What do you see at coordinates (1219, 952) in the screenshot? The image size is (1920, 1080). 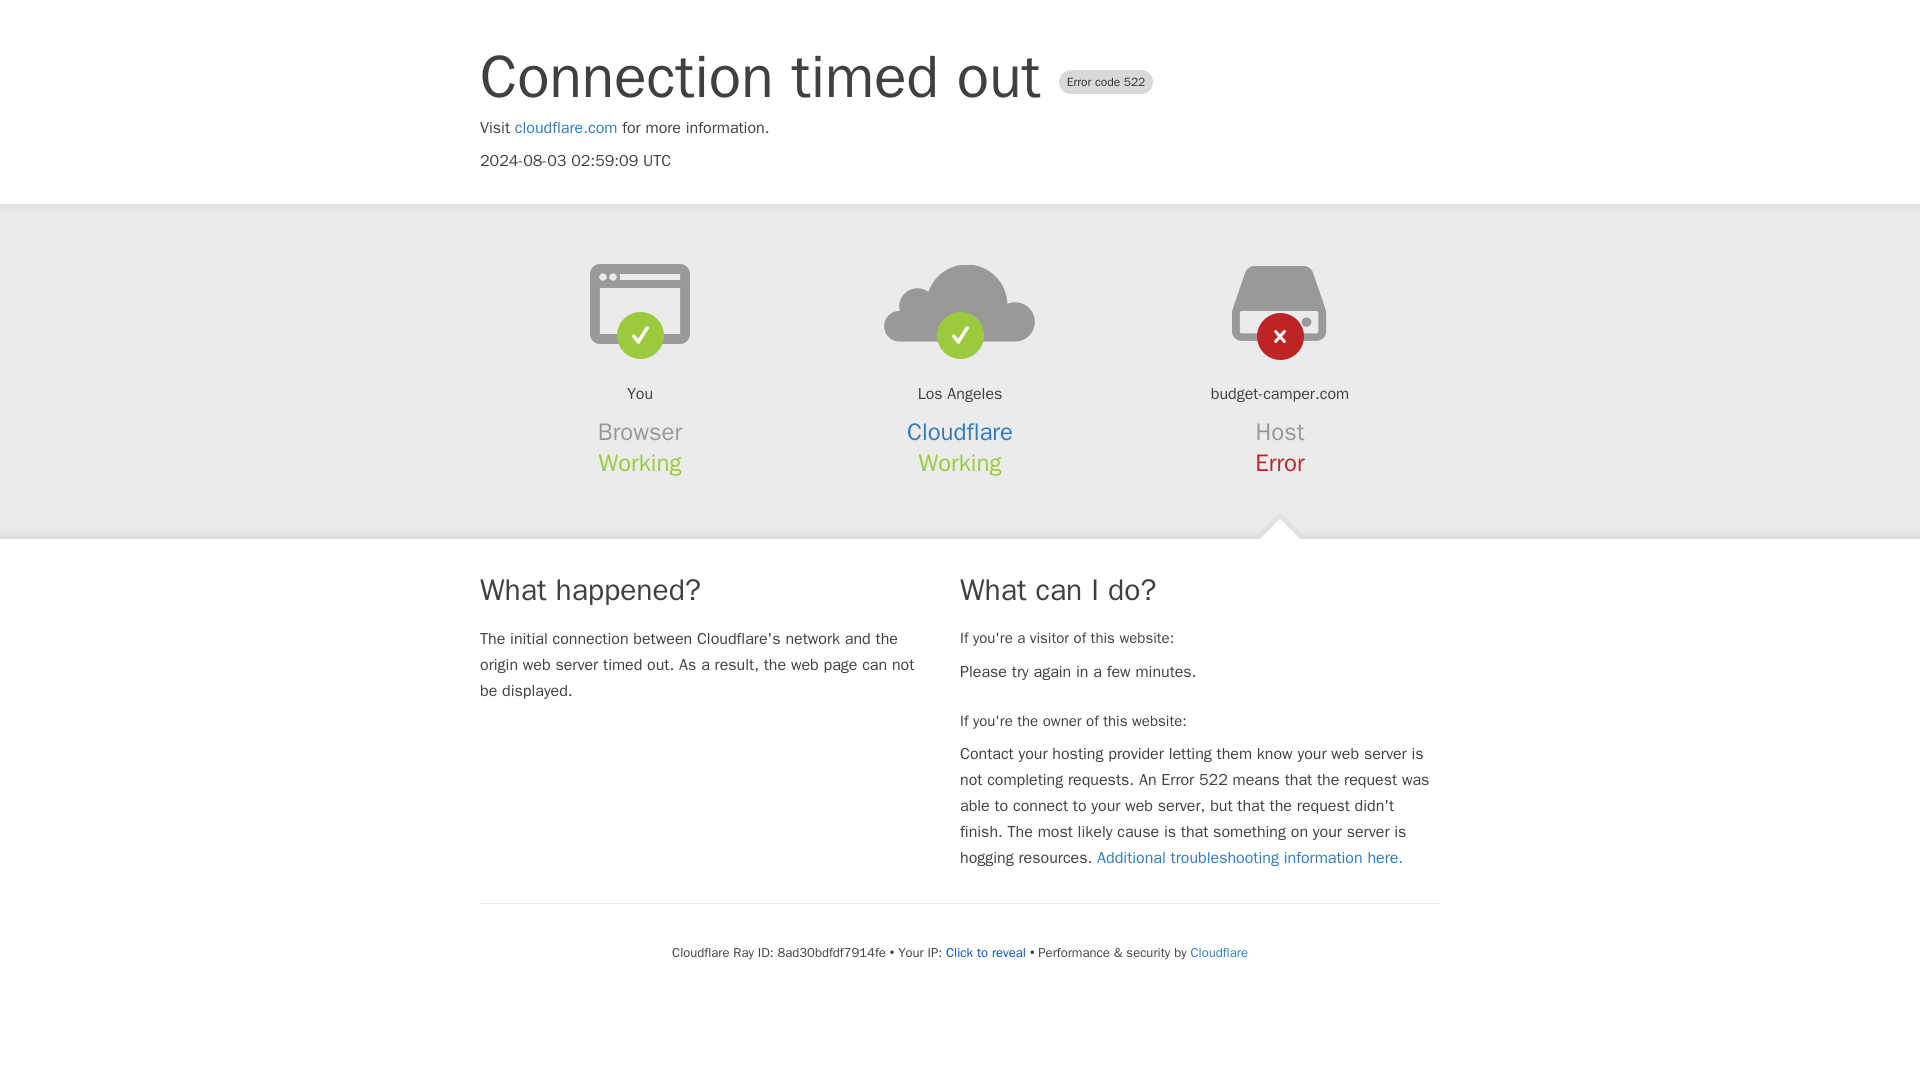 I see `Cloudflare` at bounding box center [1219, 952].